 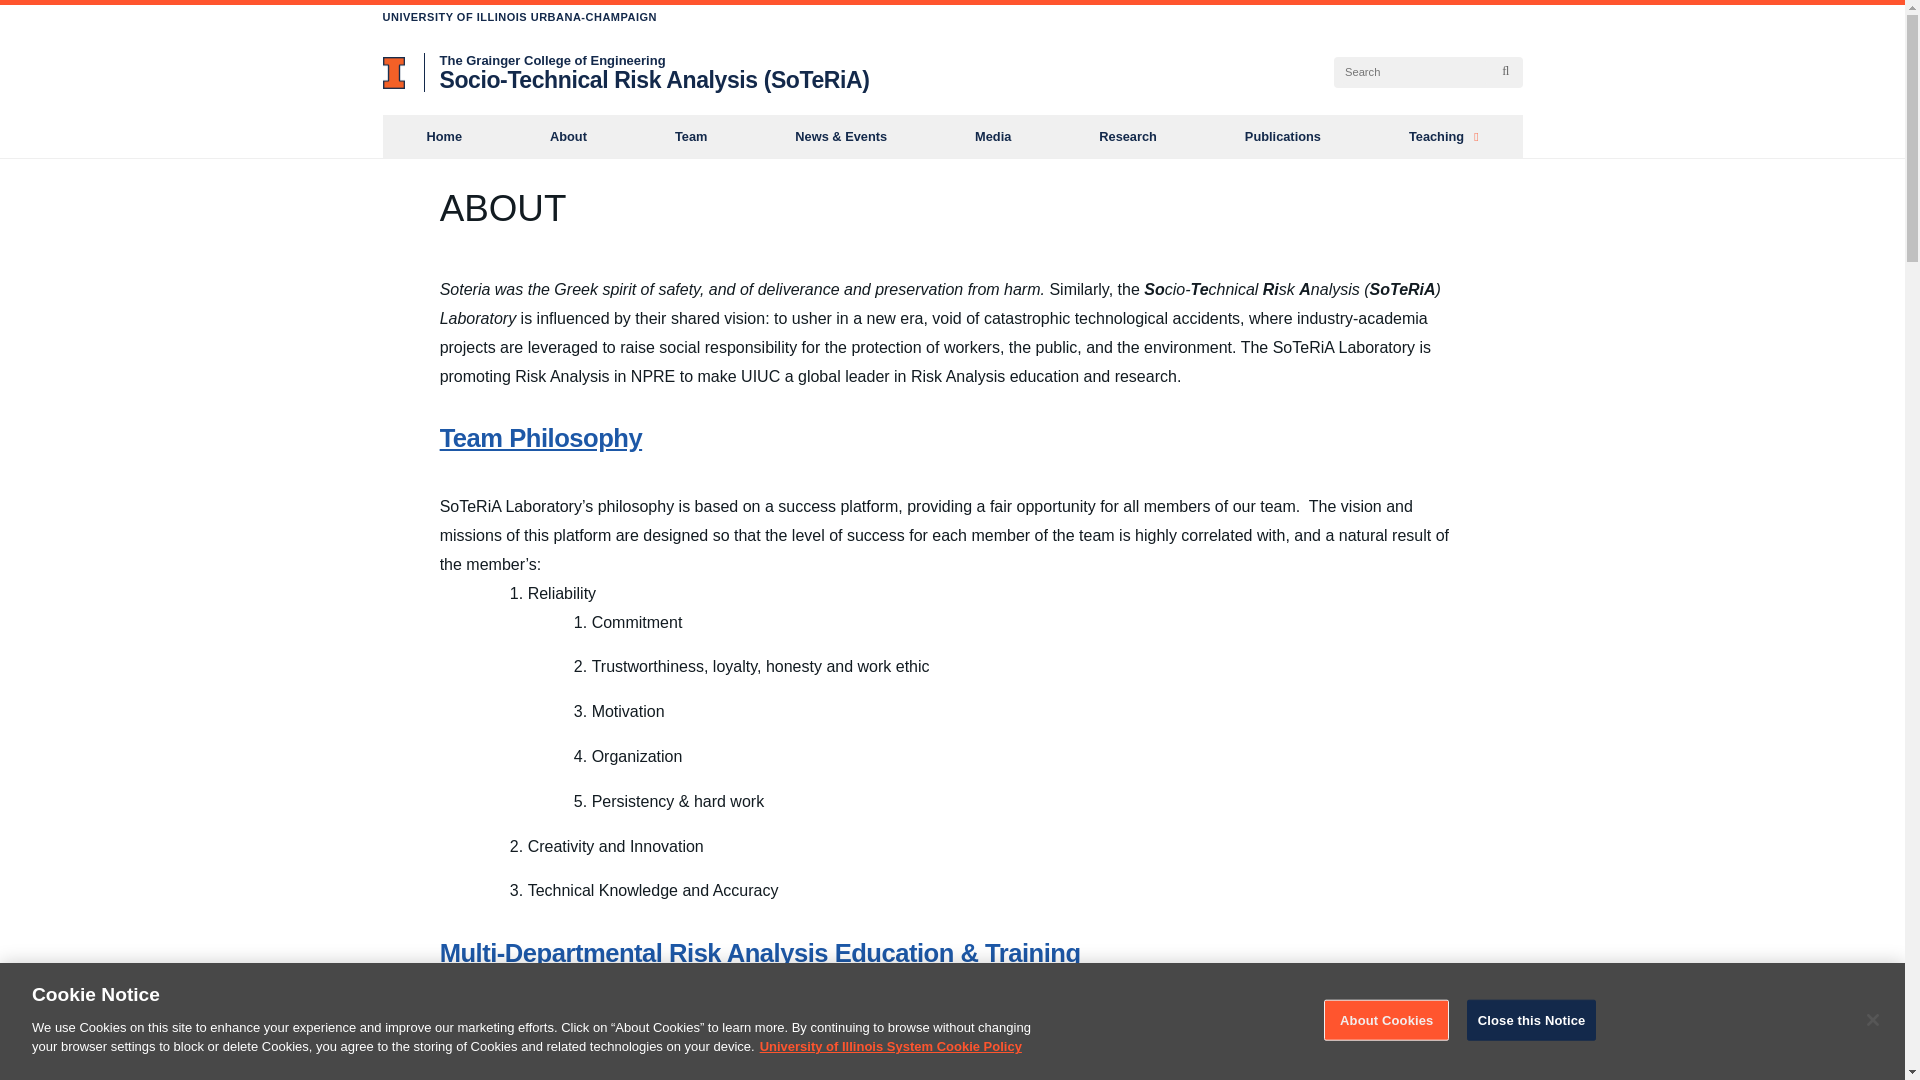 I want to click on Team, so click(x=690, y=136).